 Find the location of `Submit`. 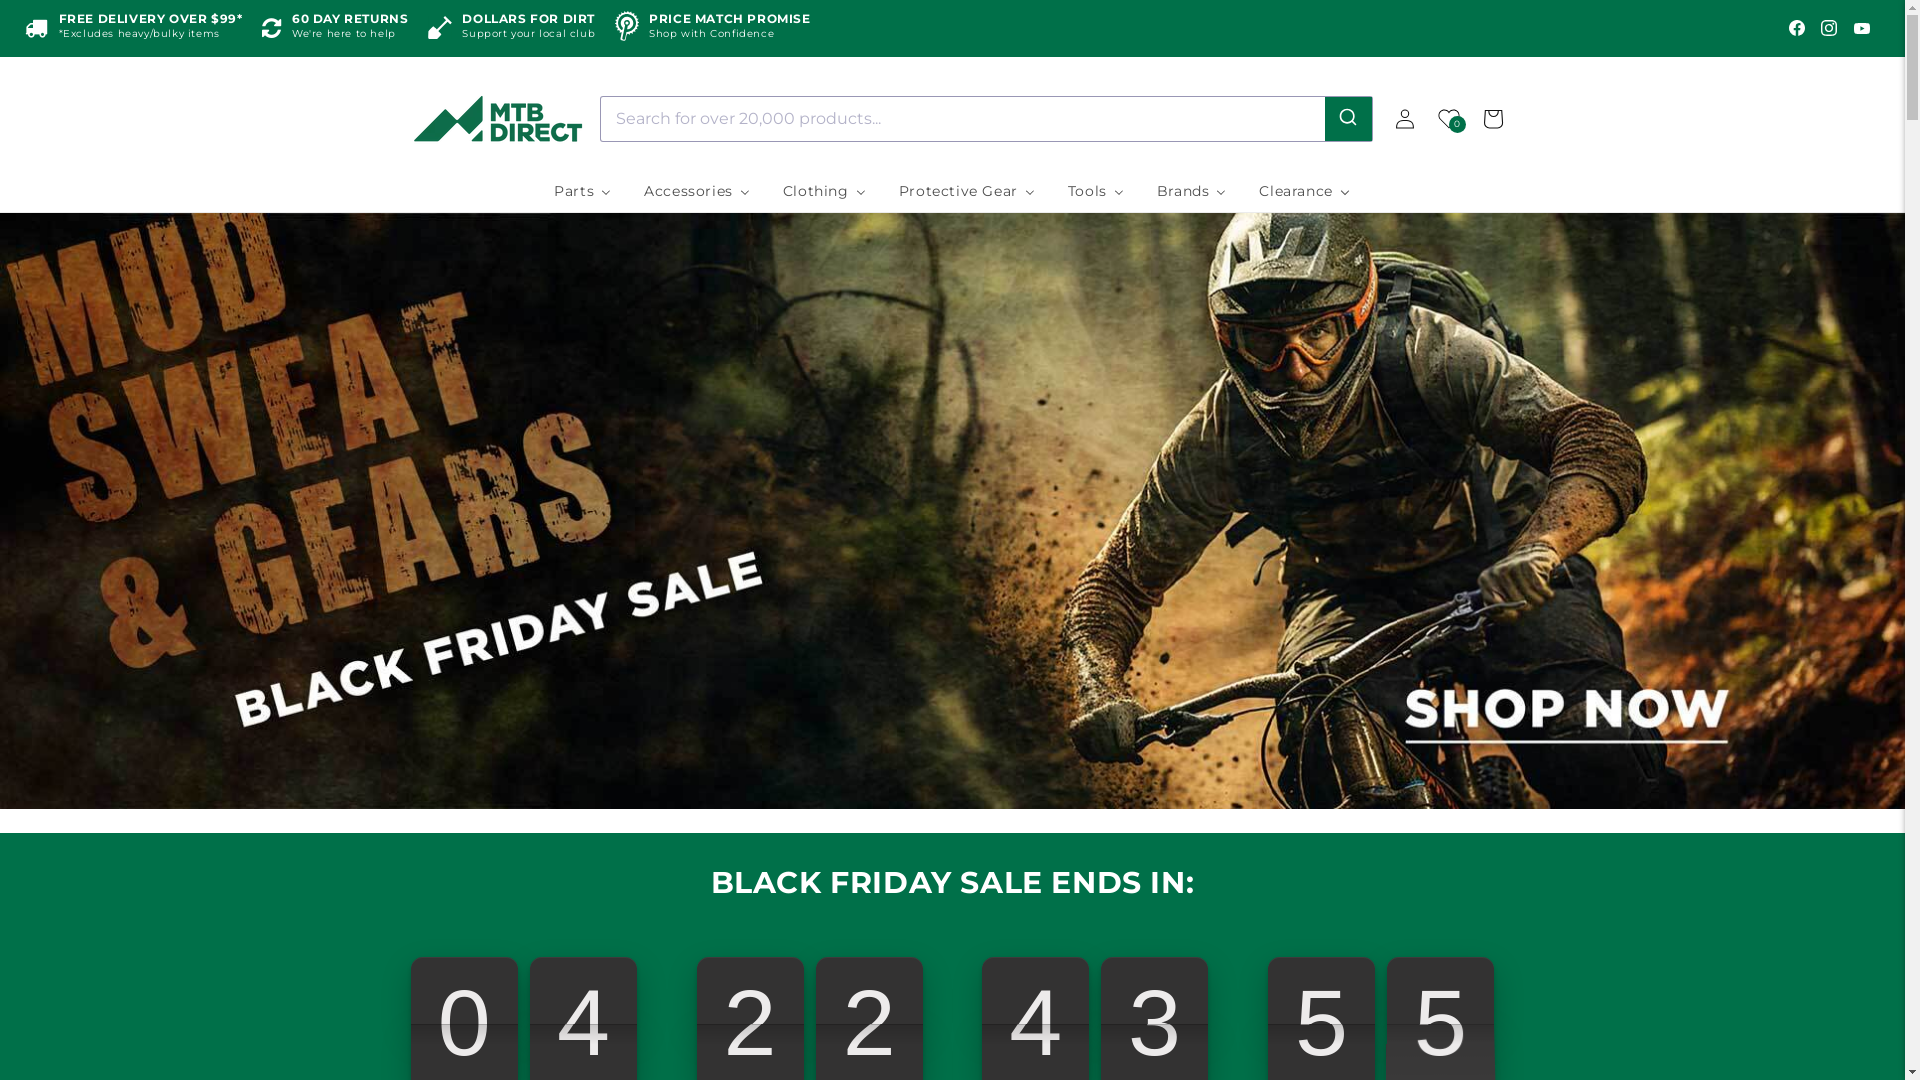

Submit is located at coordinates (1348, 118).